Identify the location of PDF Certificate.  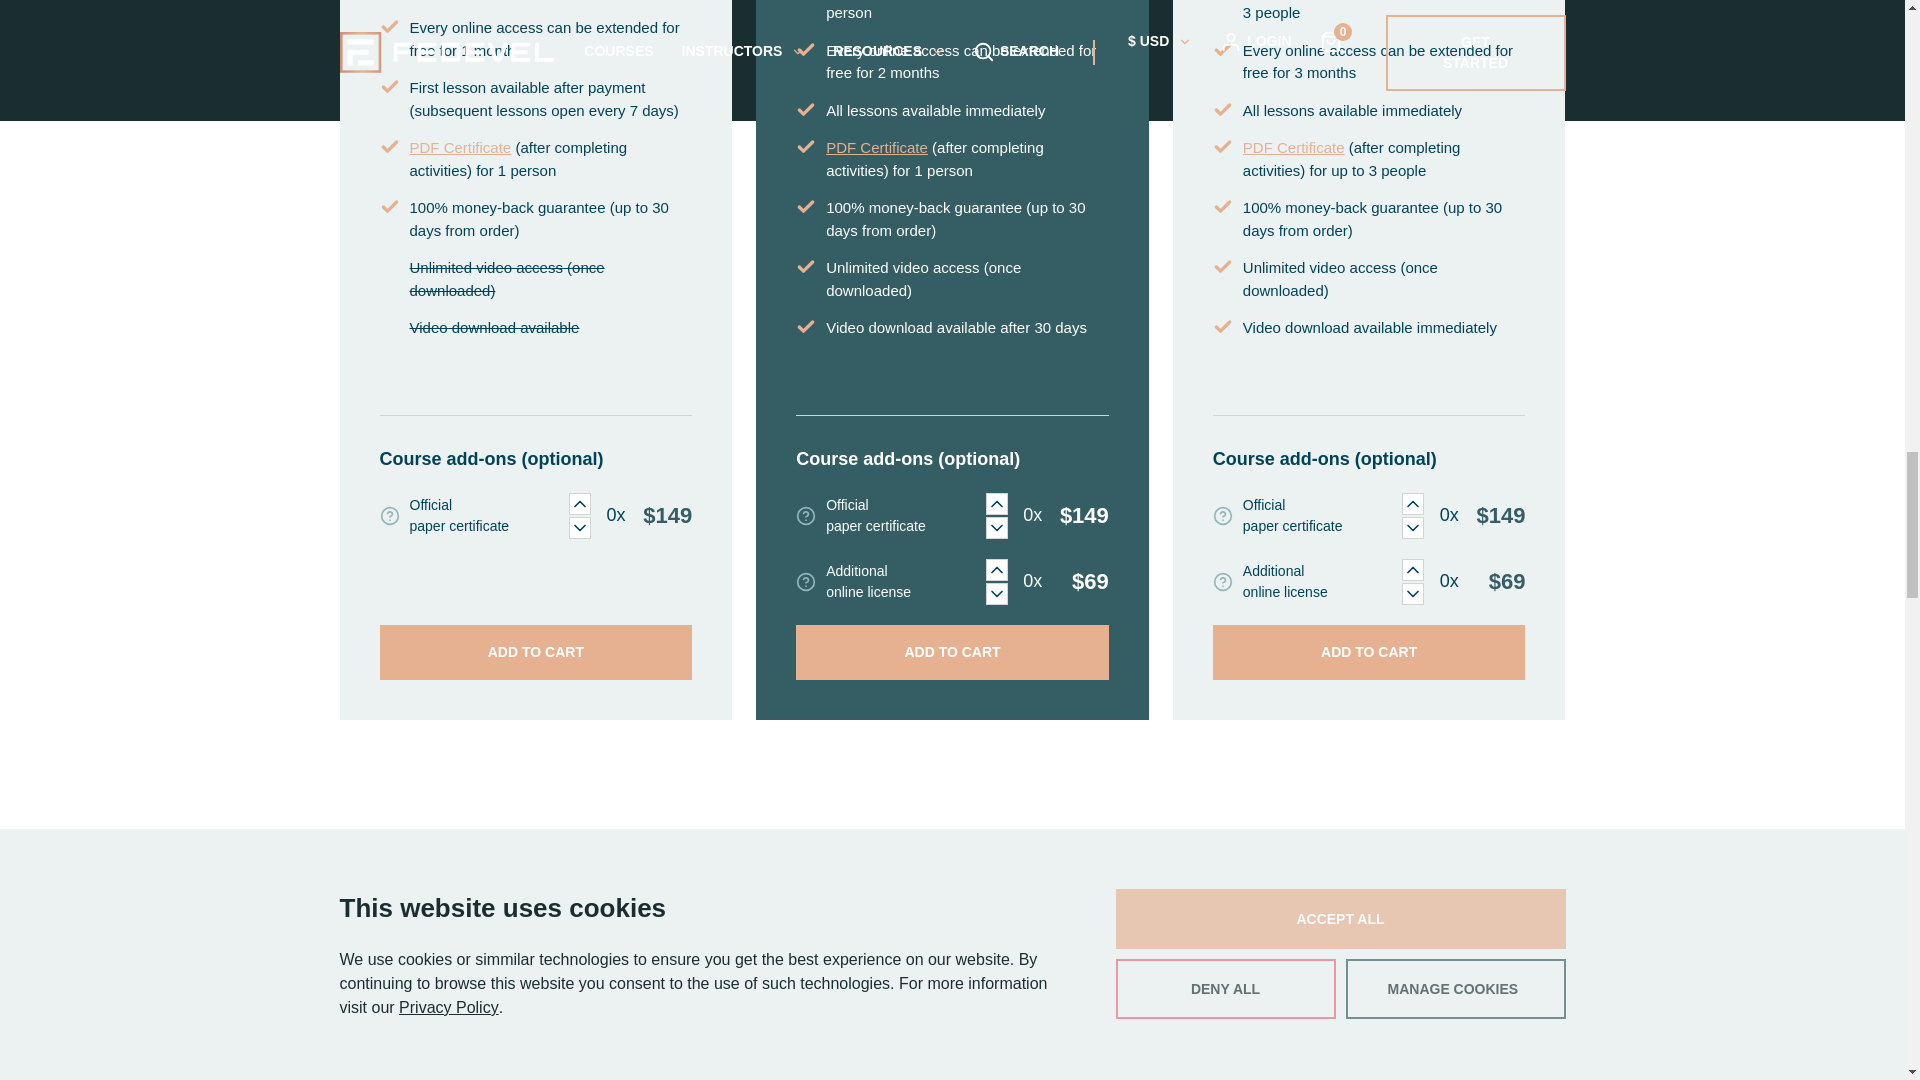
(1294, 148).